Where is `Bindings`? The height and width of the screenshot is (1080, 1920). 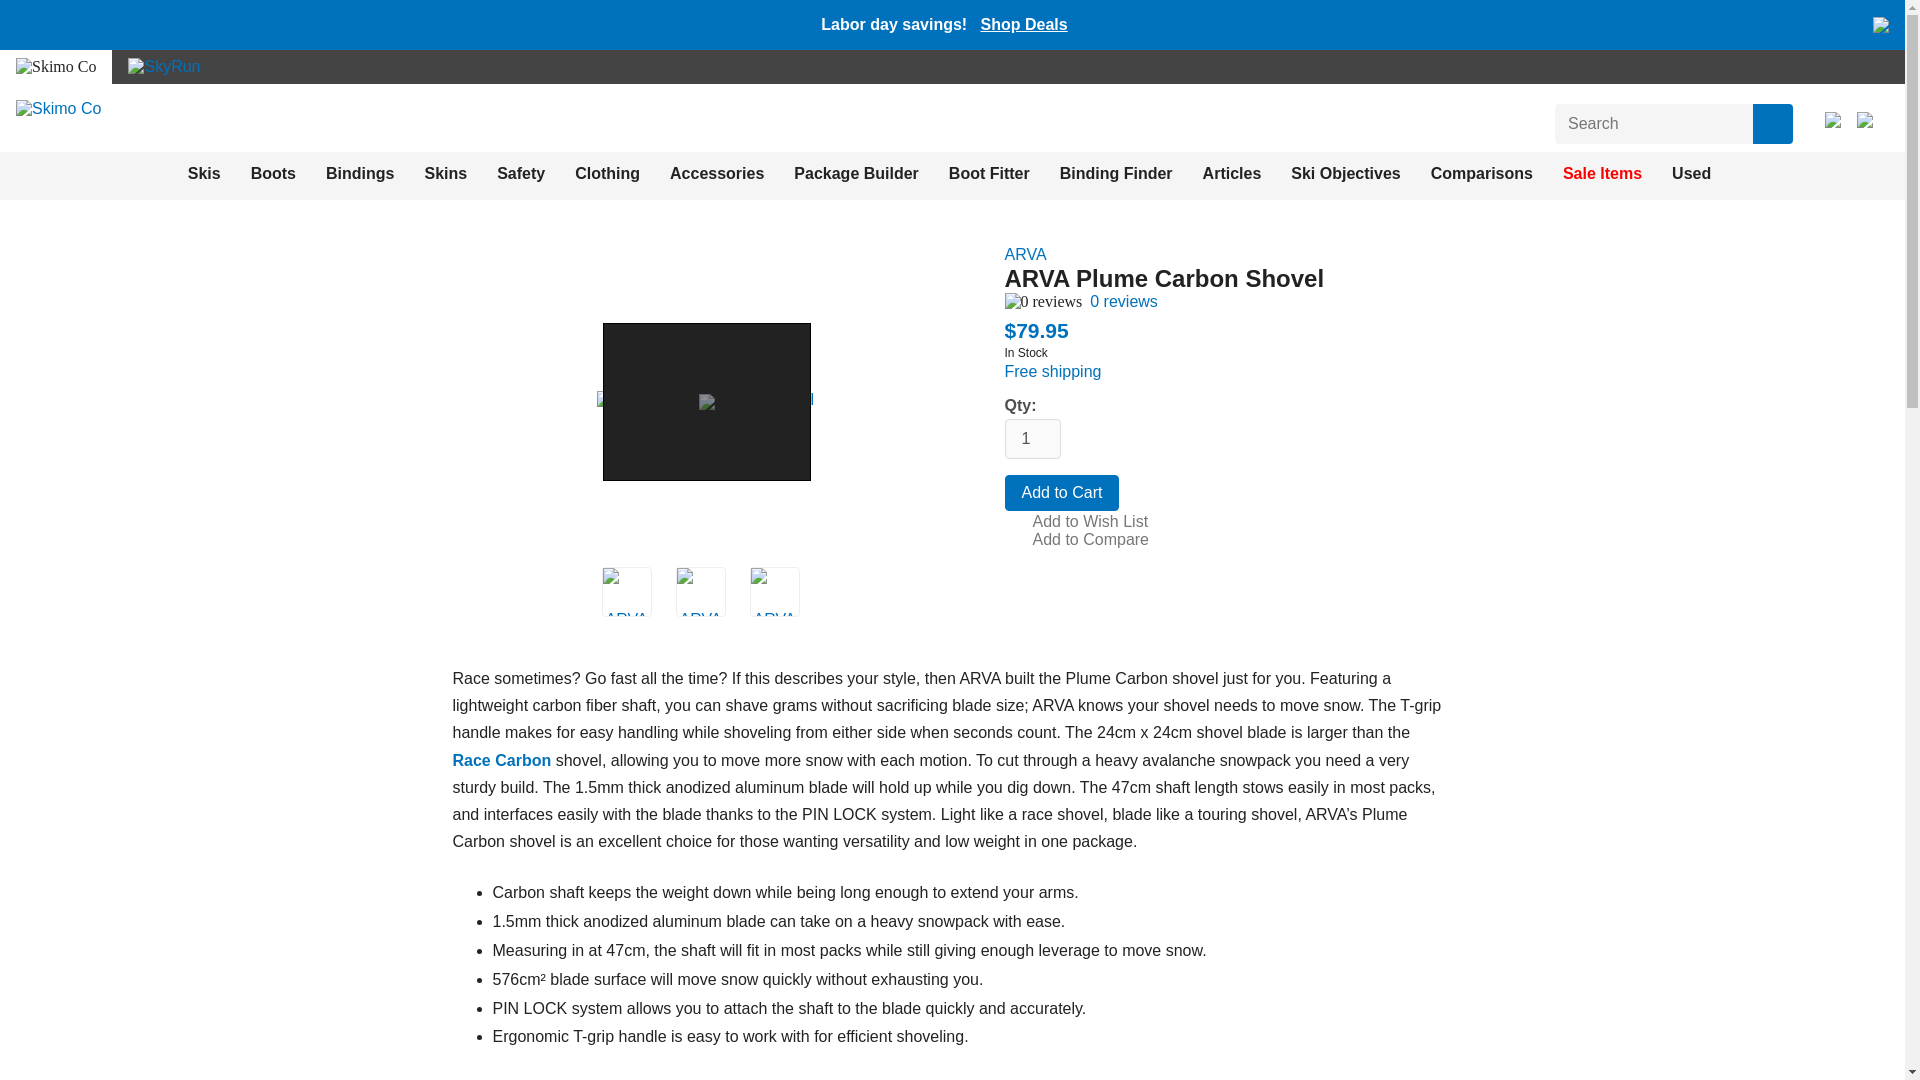
Bindings is located at coordinates (360, 174).